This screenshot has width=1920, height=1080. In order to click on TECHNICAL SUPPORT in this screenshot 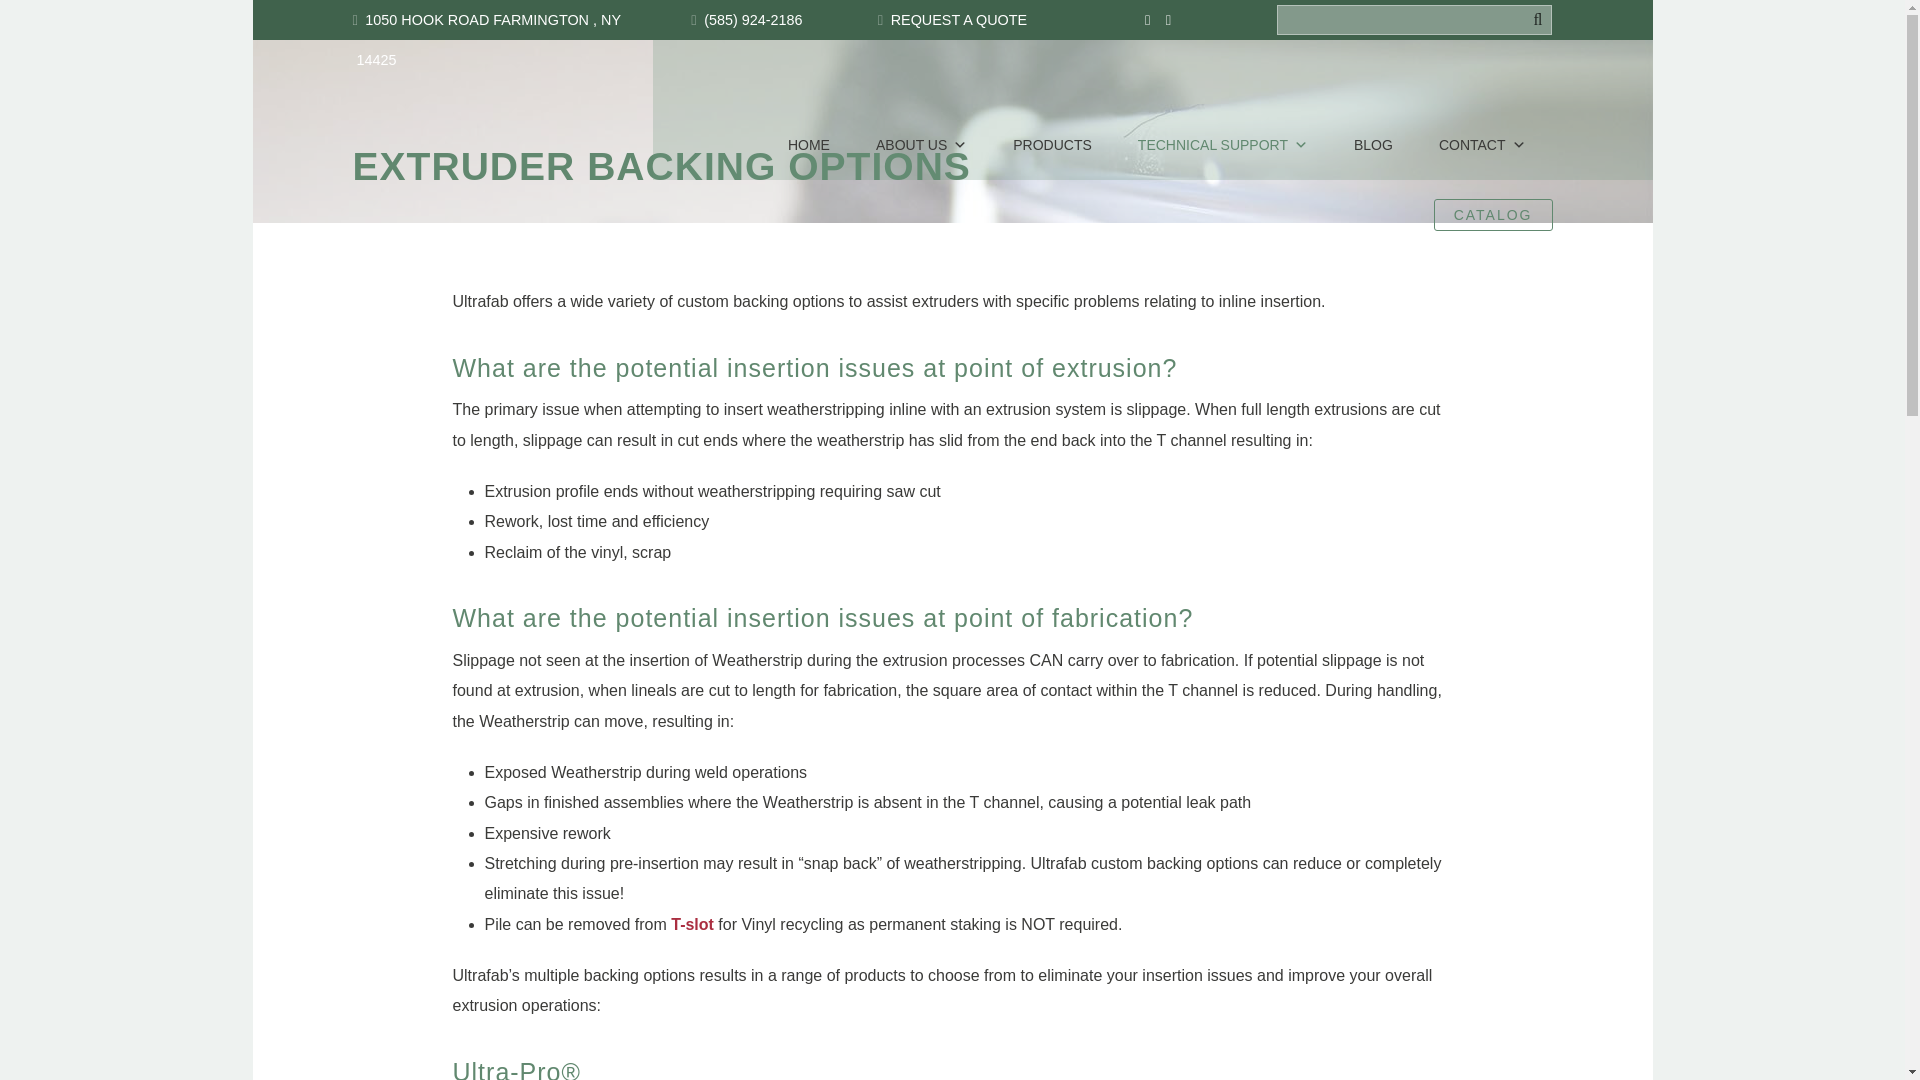, I will do `click(1222, 145)`.